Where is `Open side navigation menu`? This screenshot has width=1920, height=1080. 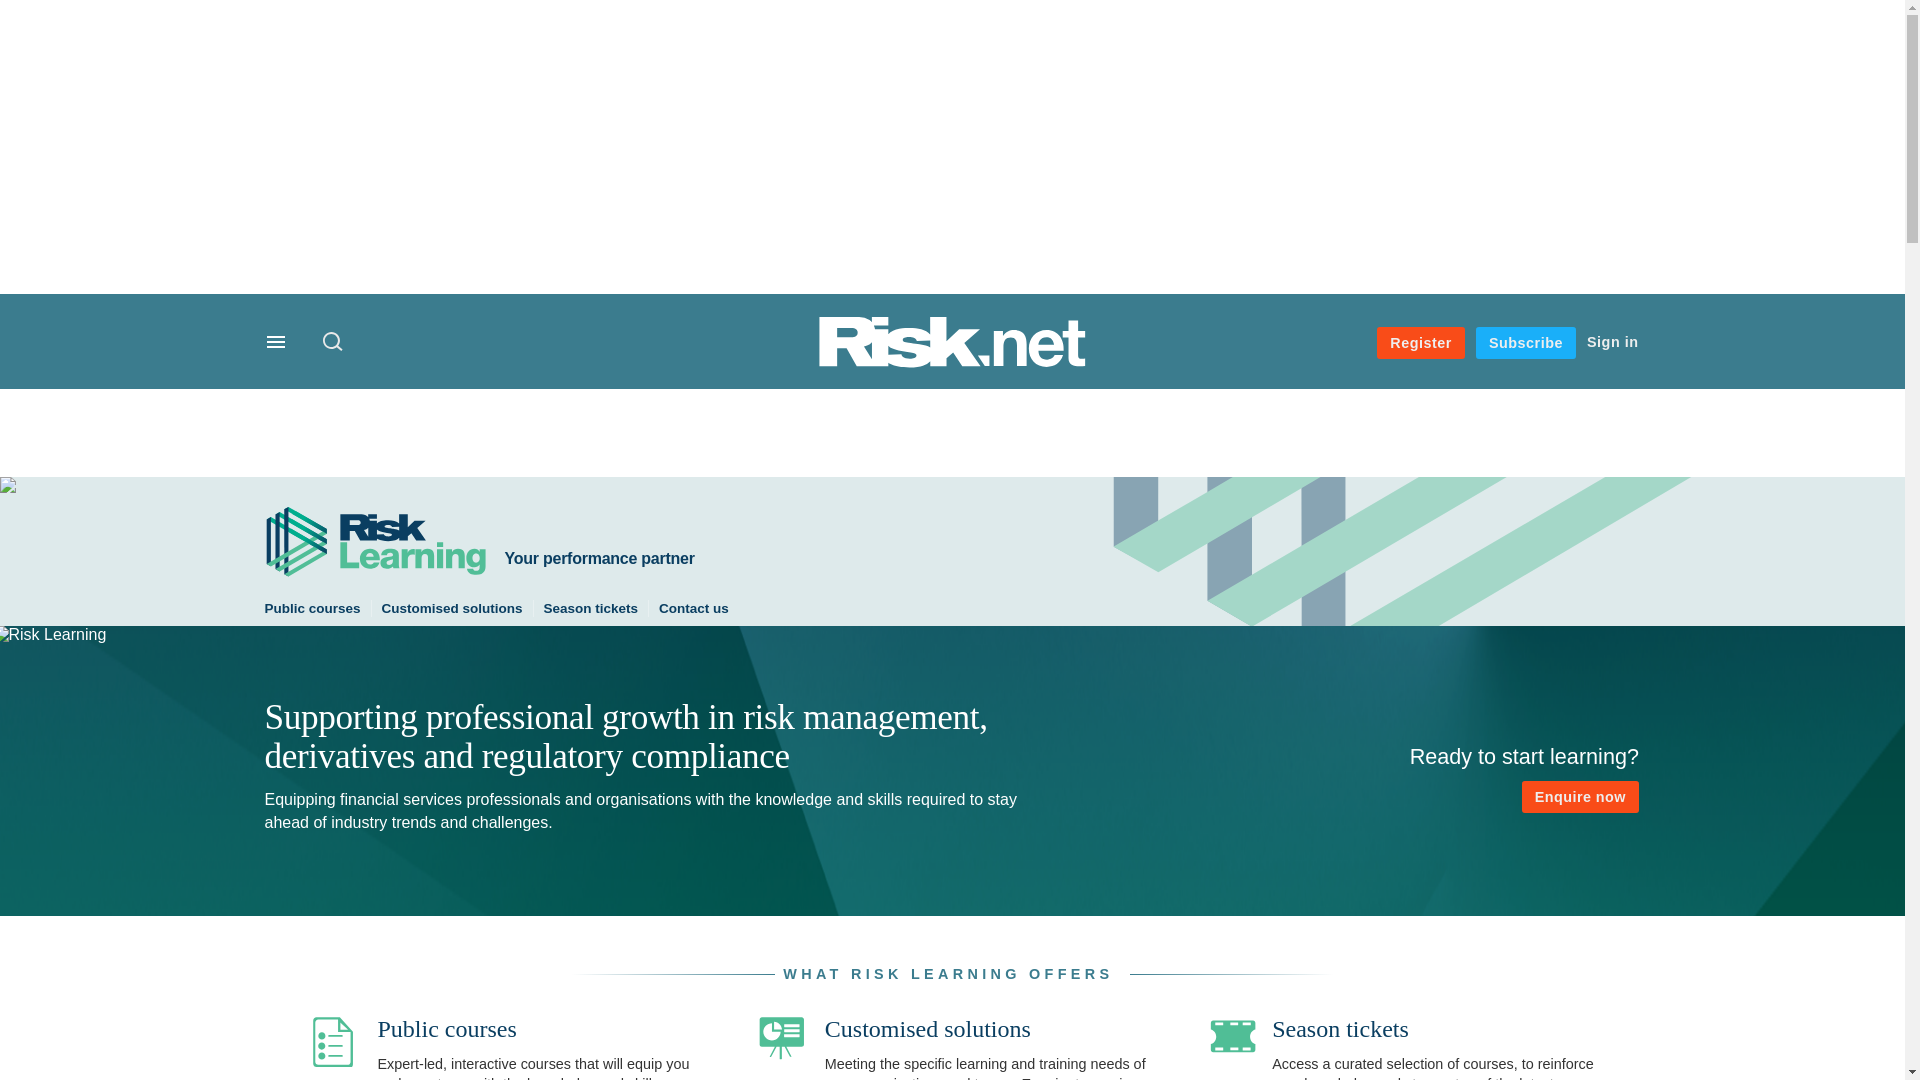 Open side navigation menu is located at coordinates (278, 344).